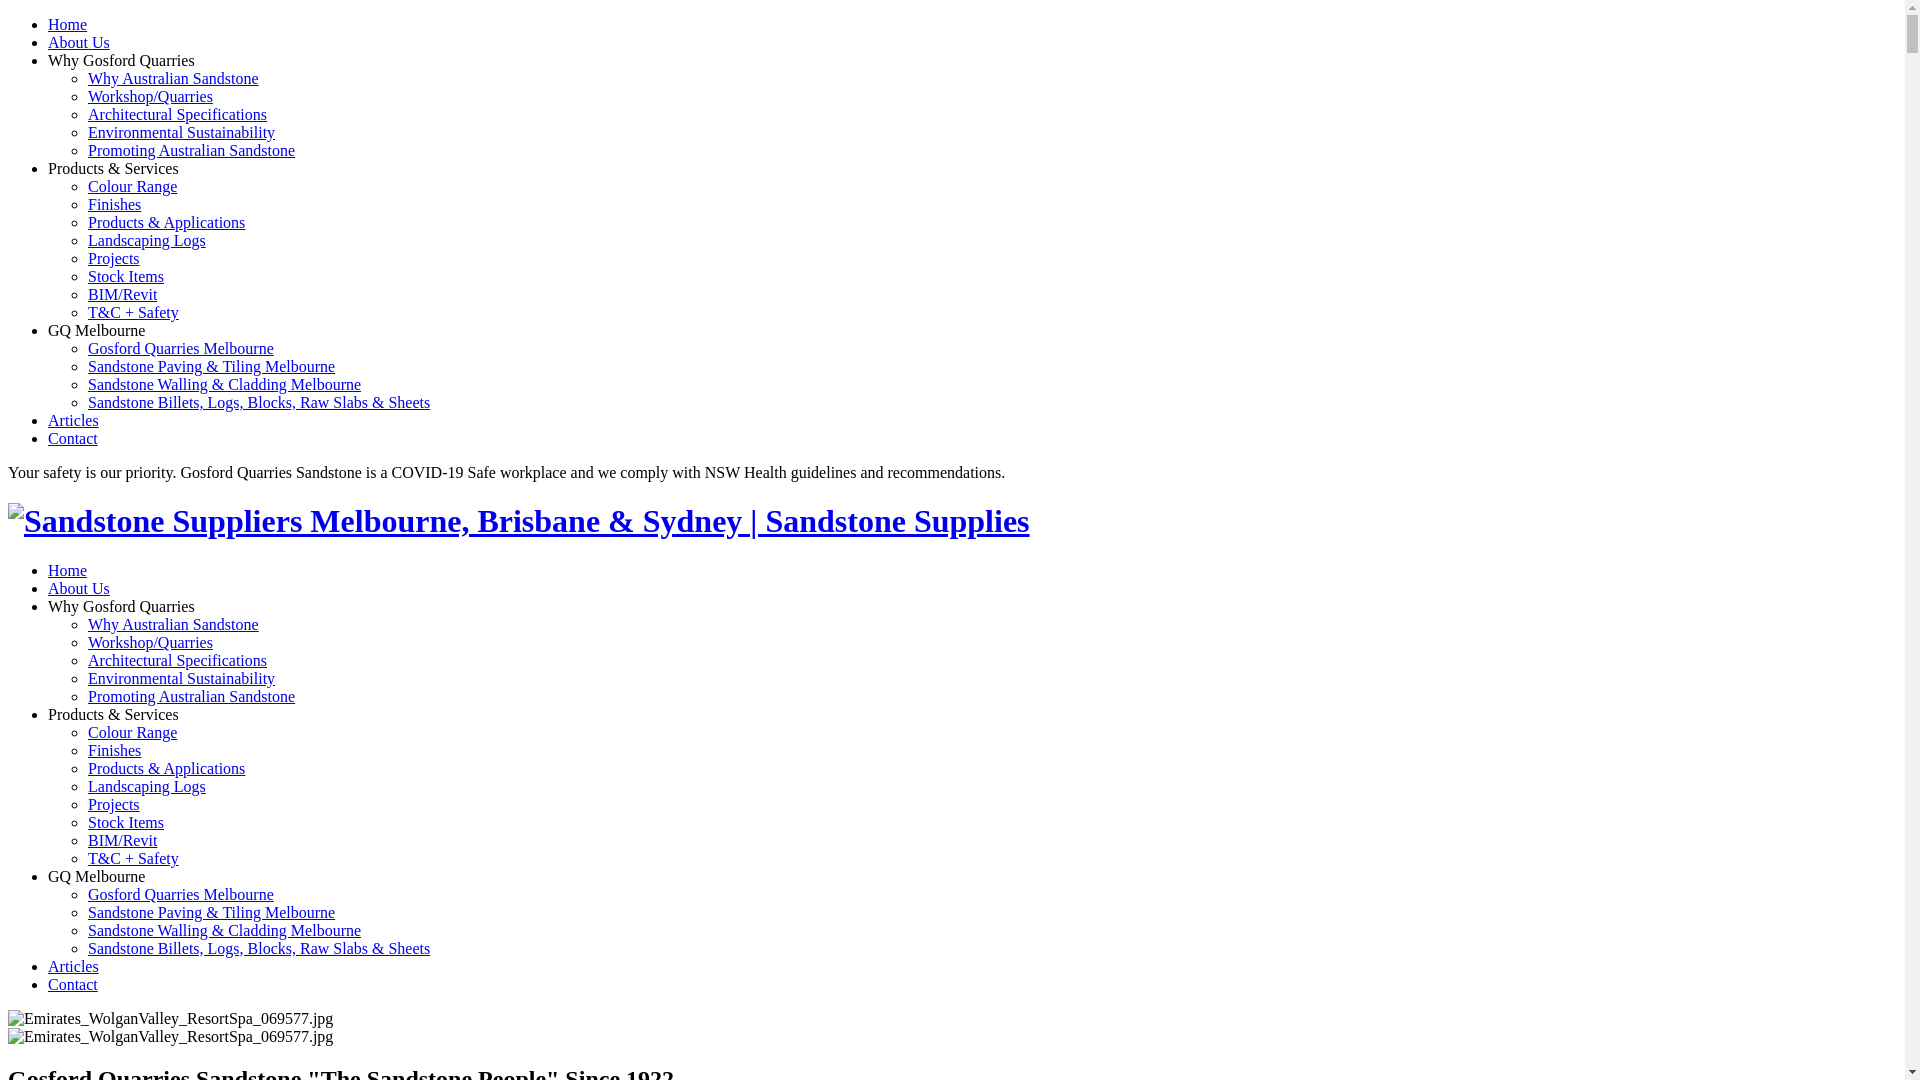  What do you see at coordinates (134, 858) in the screenshot?
I see `T&C + Safety` at bounding box center [134, 858].